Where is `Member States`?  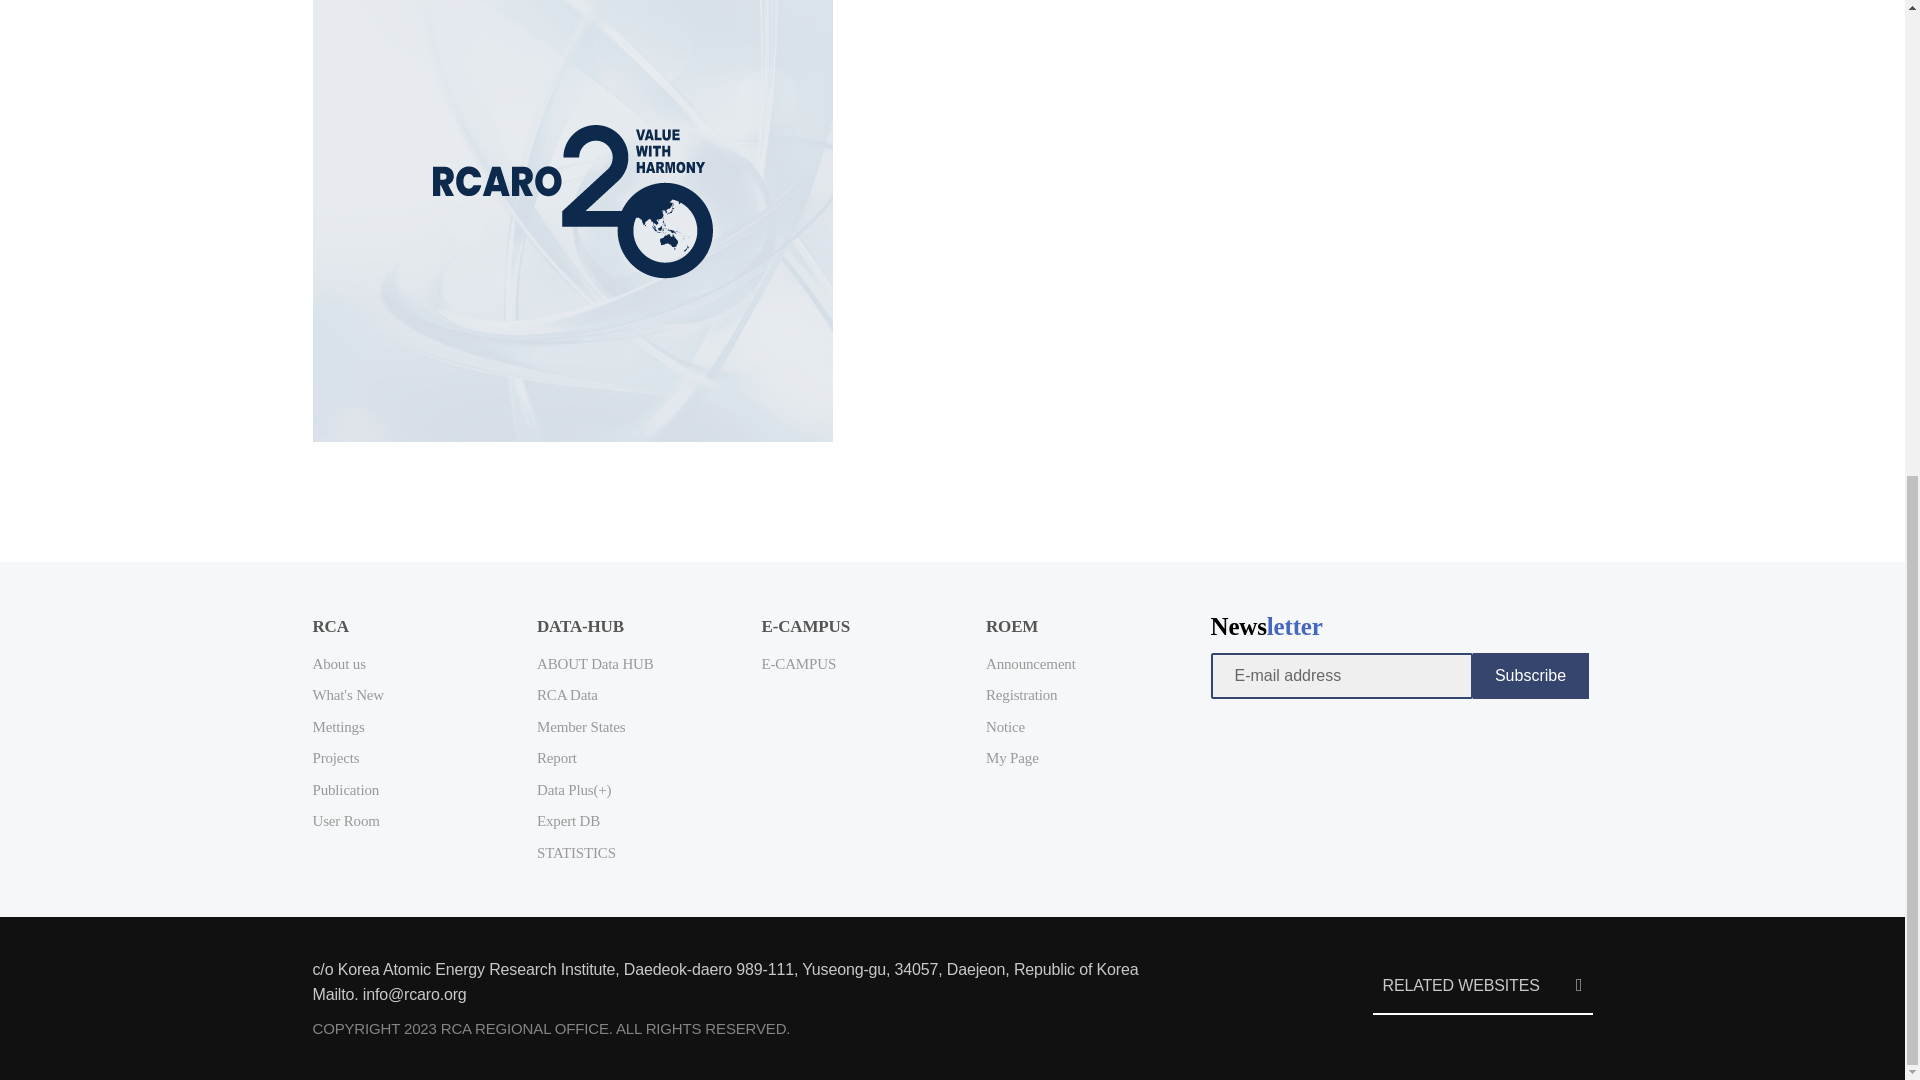 Member States is located at coordinates (581, 727).